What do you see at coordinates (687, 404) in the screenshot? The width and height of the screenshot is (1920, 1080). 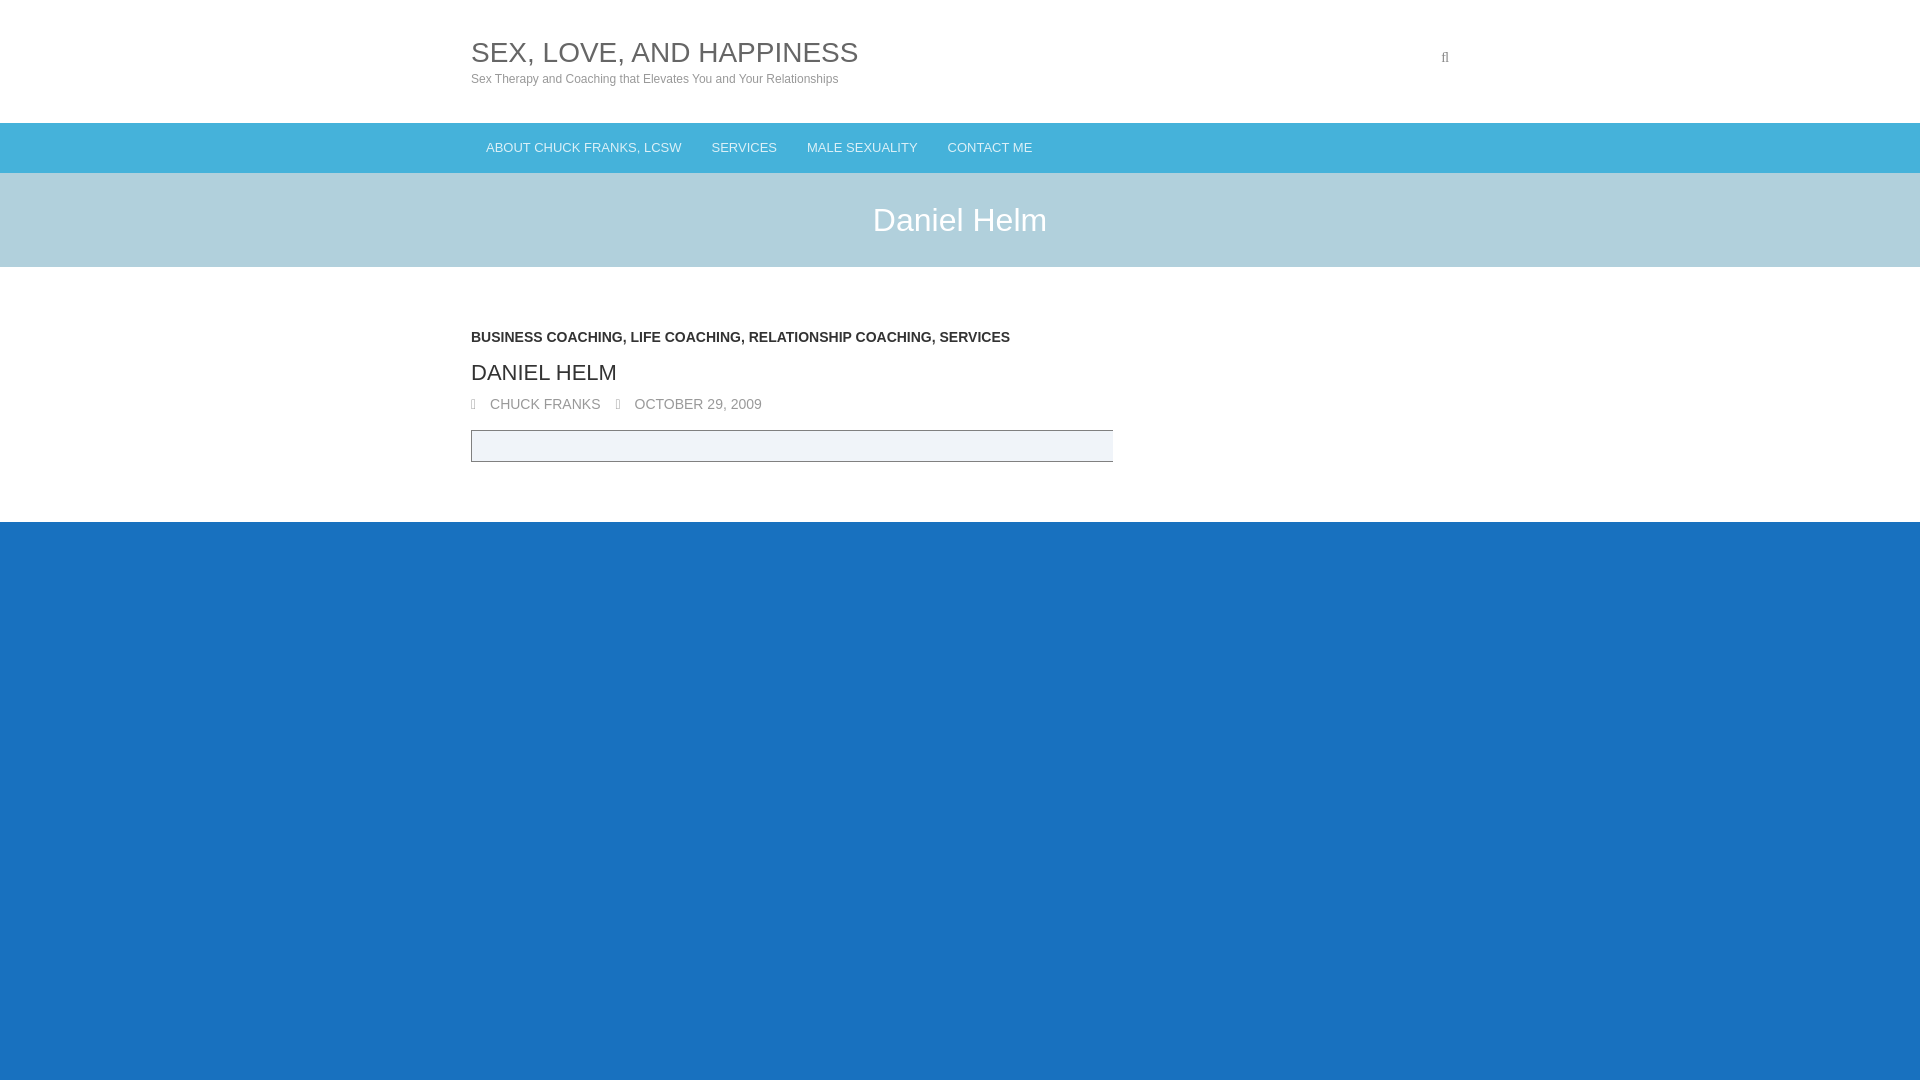 I see `10:05 pm` at bounding box center [687, 404].